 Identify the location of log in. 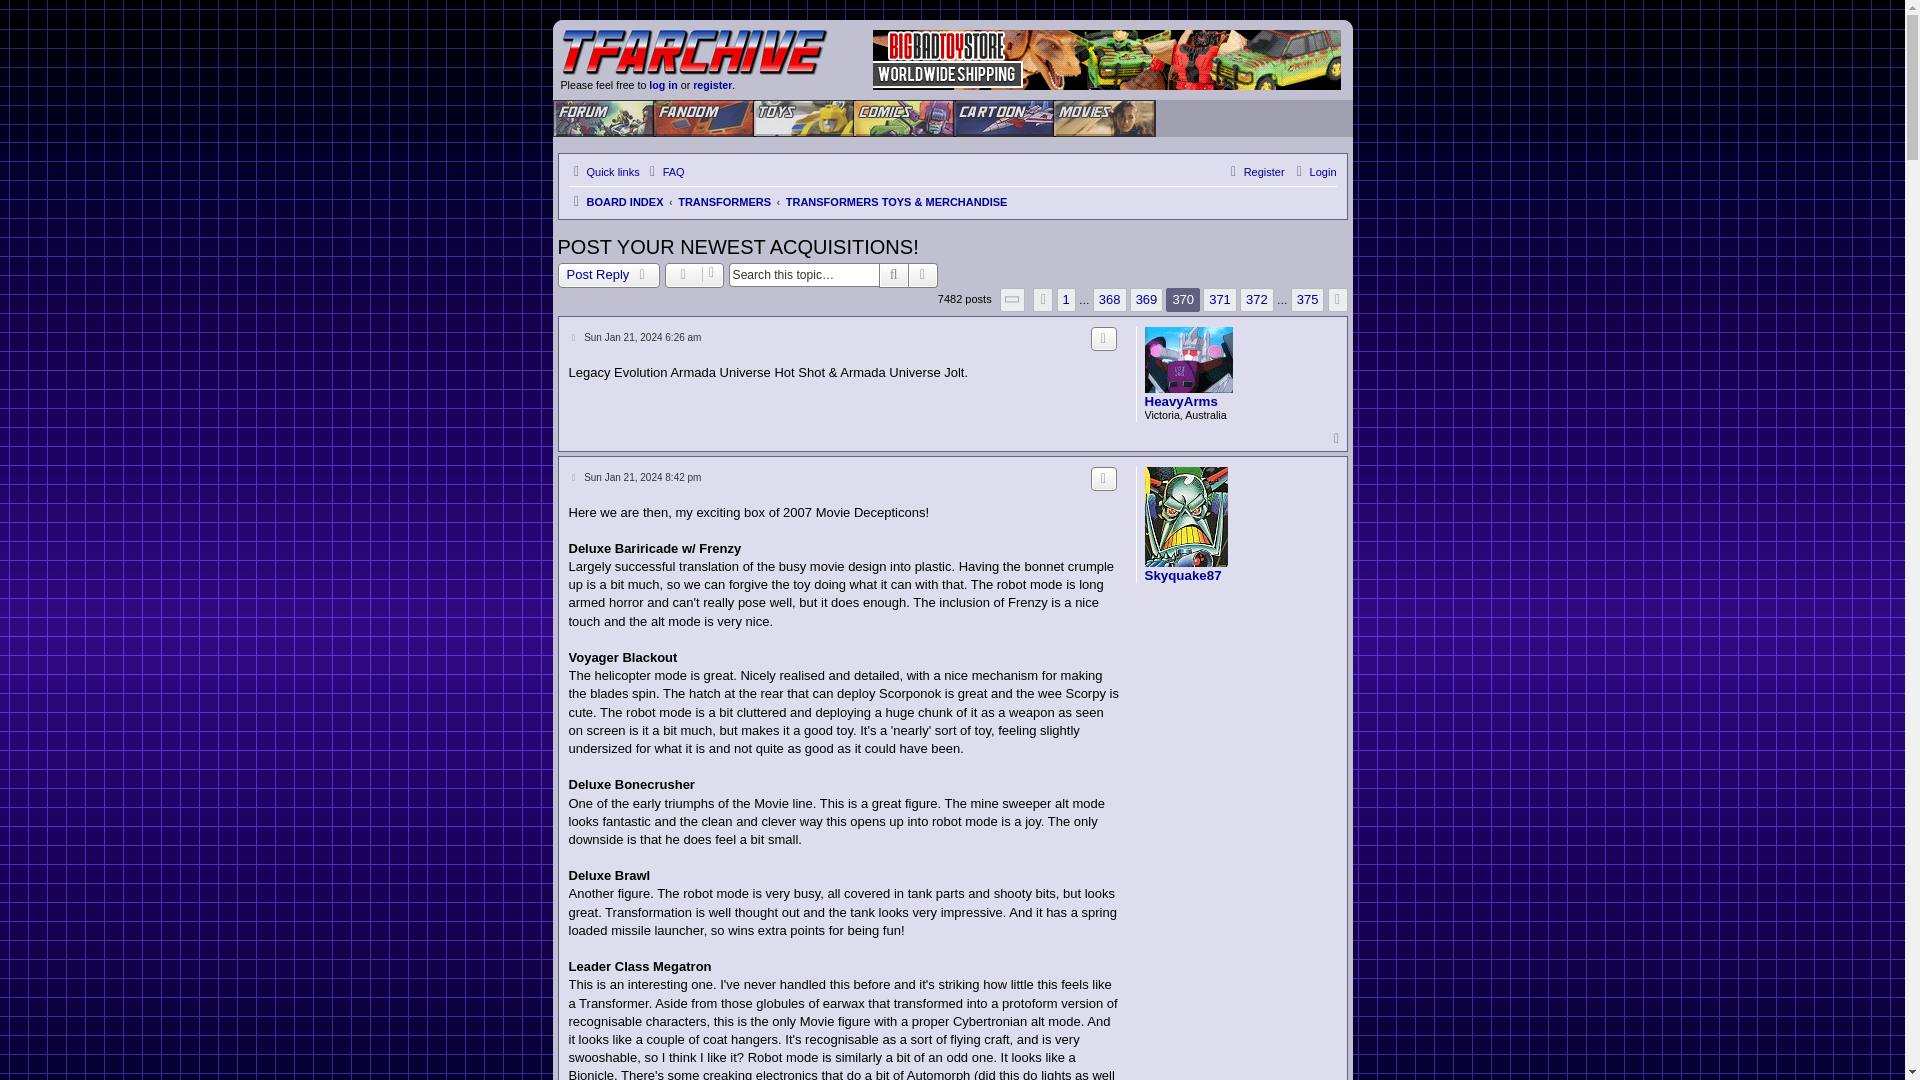
(662, 84).